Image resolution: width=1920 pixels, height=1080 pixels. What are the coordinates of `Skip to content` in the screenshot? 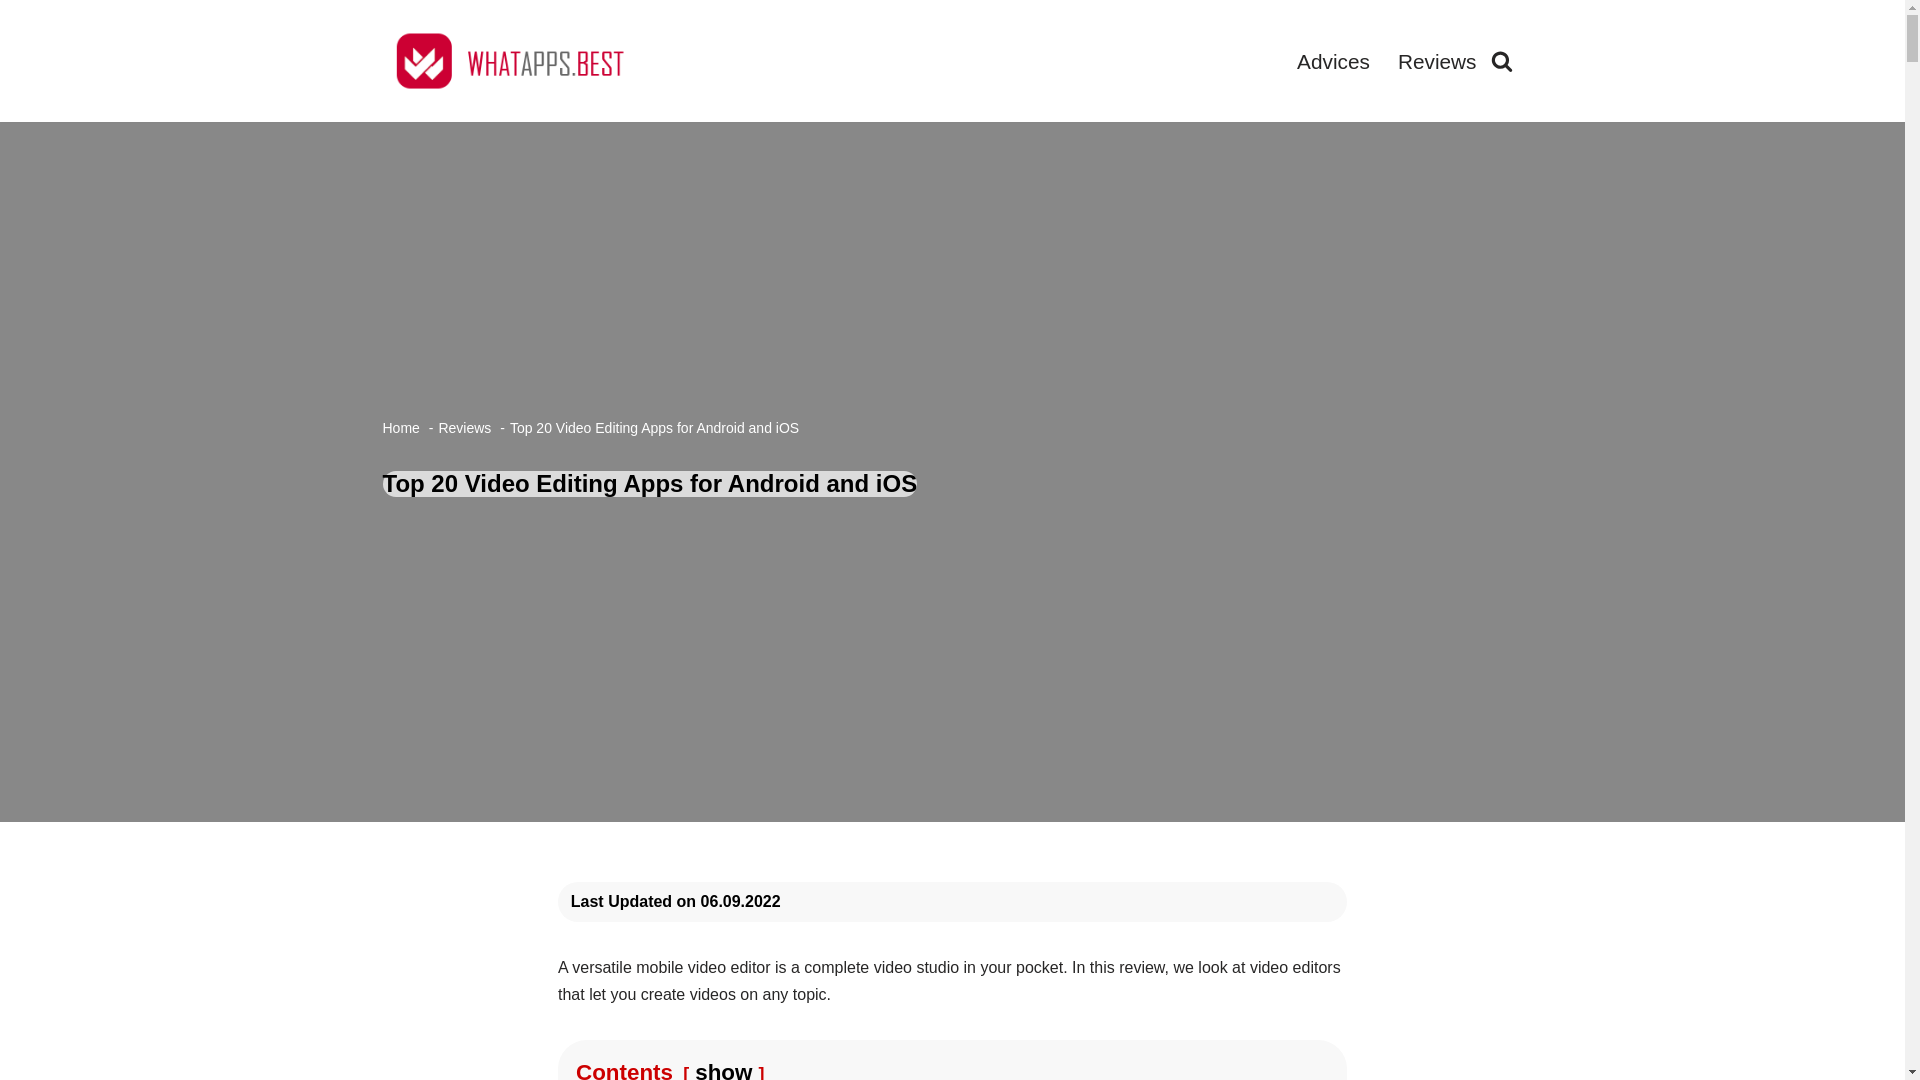 It's located at (15, 42).